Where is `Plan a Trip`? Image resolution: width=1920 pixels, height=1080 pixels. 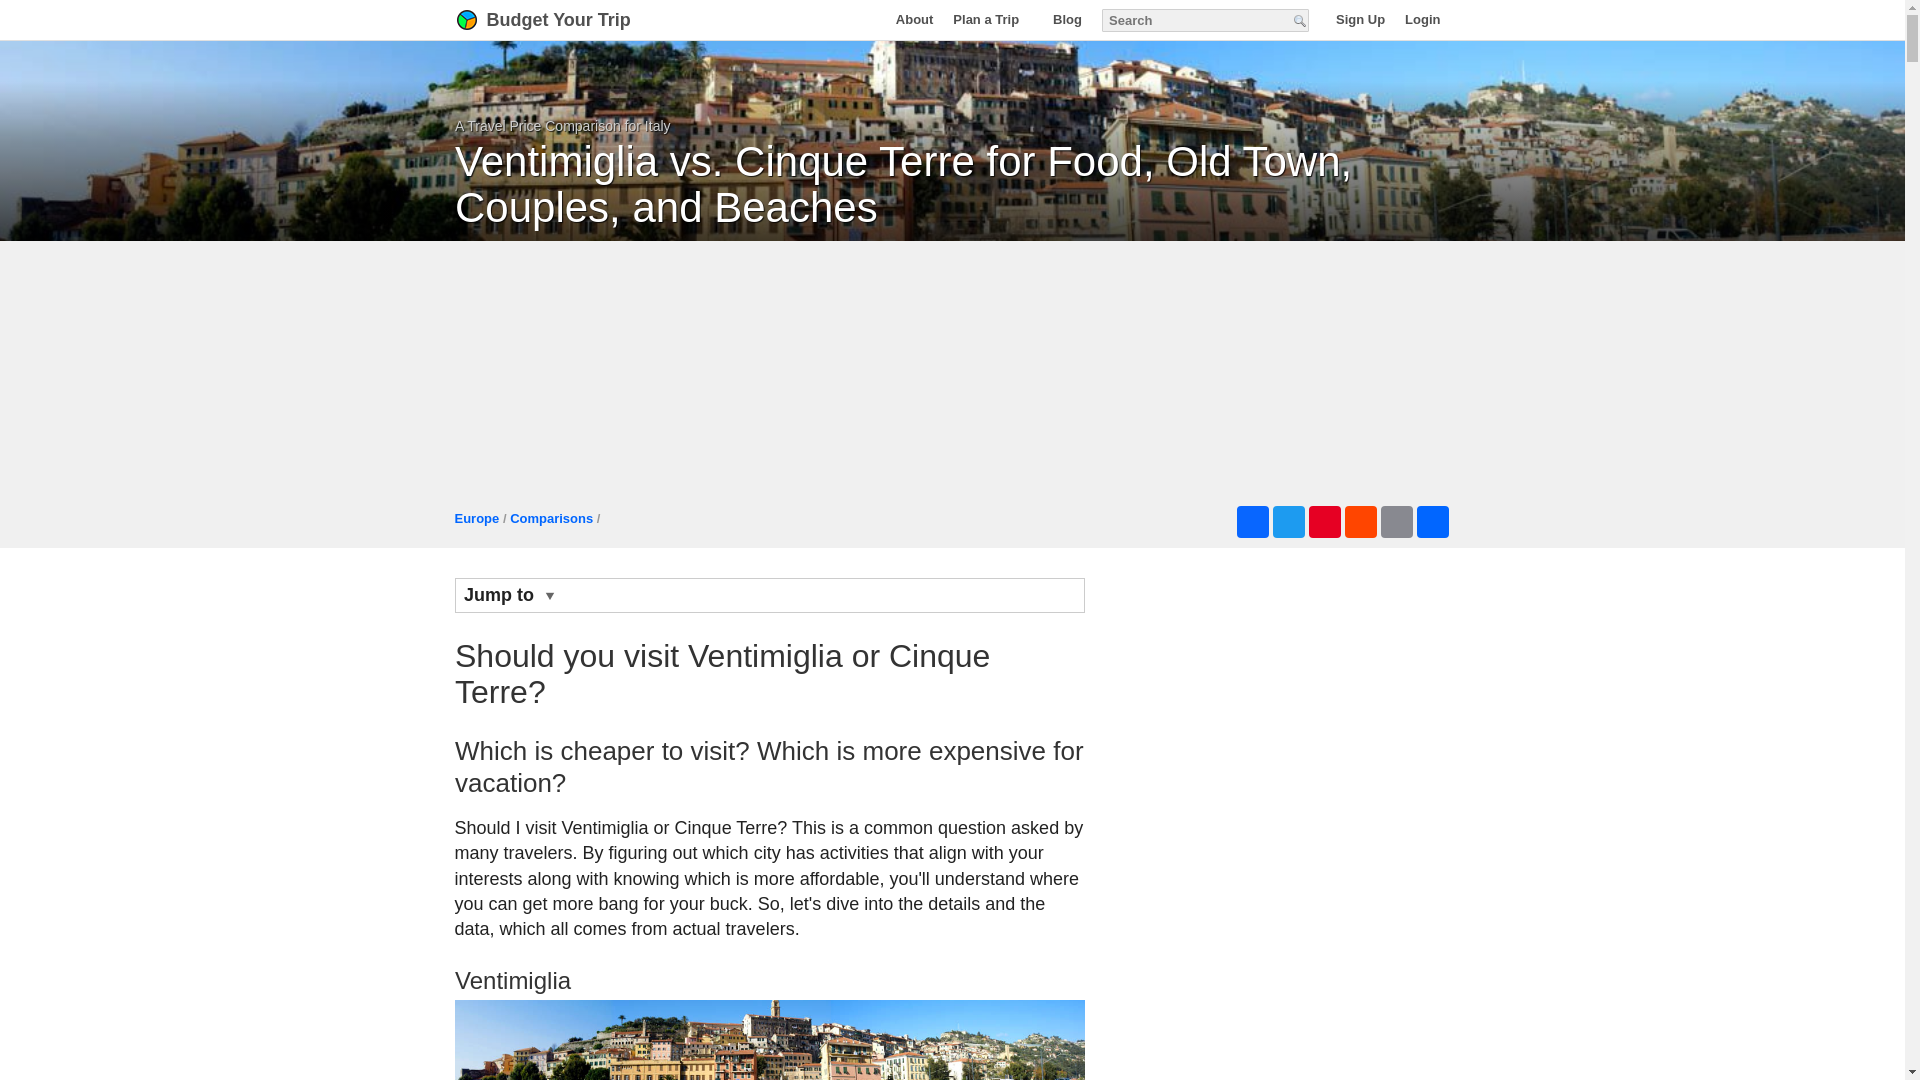
Plan a Trip is located at coordinates (992, 19).